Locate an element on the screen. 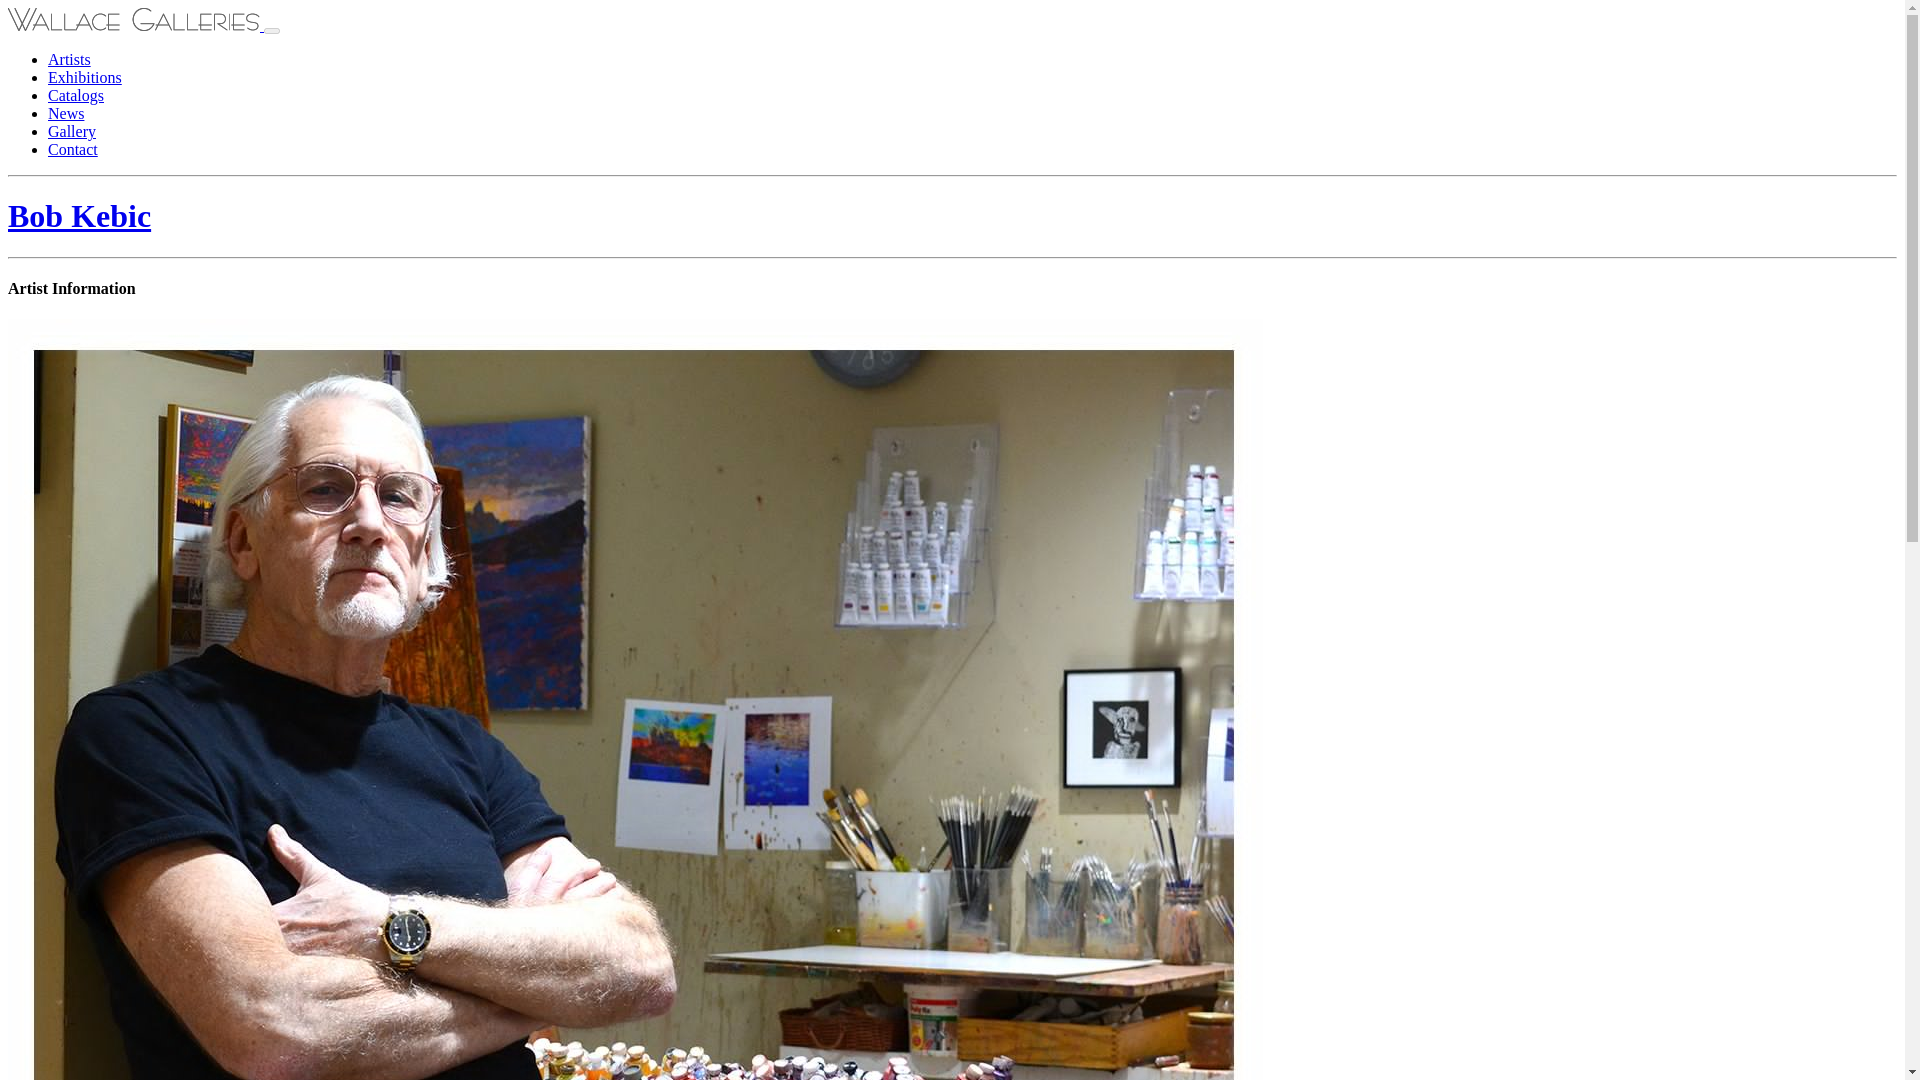 This screenshot has width=1920, height=1080. Gallery is located at coordinates (72, 132).